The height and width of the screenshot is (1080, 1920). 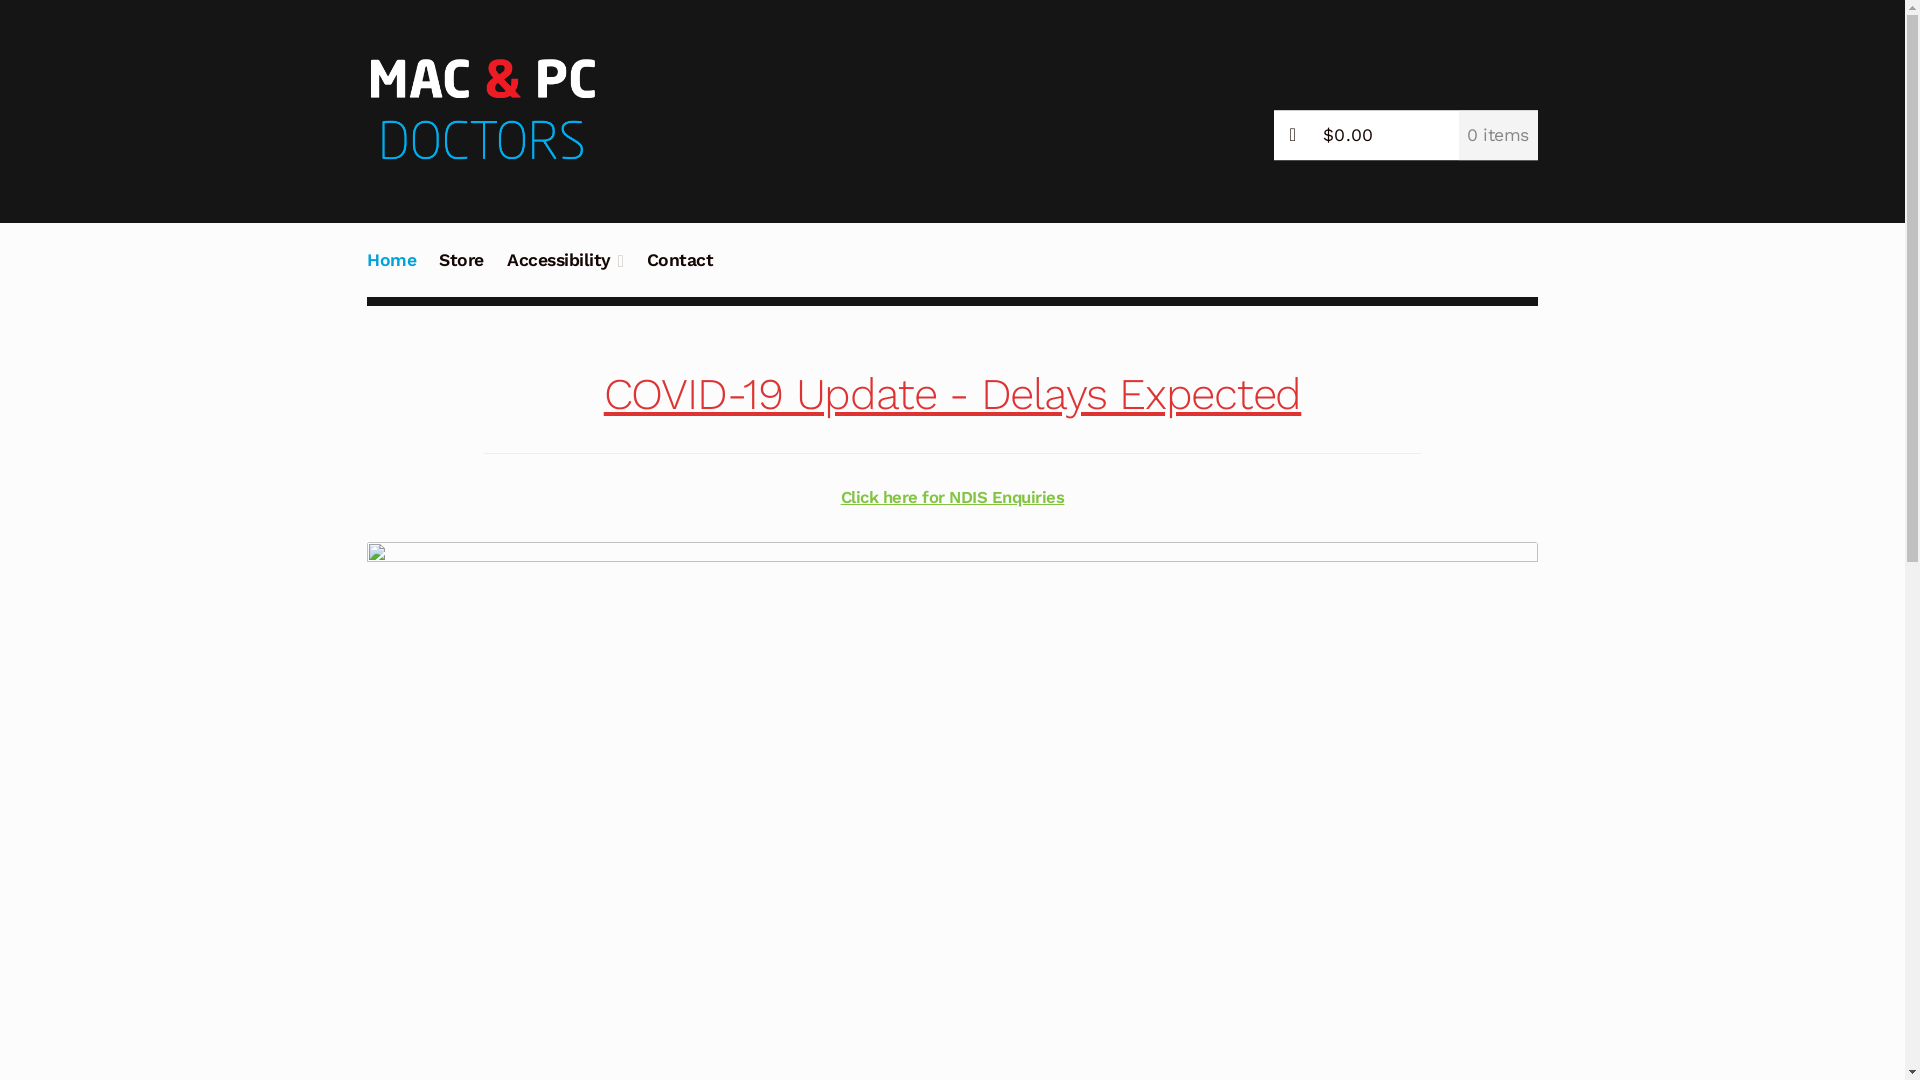 What do you see at coordinates (462, 272) in the screenshot?
I see `Store` at bounding box center [462, 272].